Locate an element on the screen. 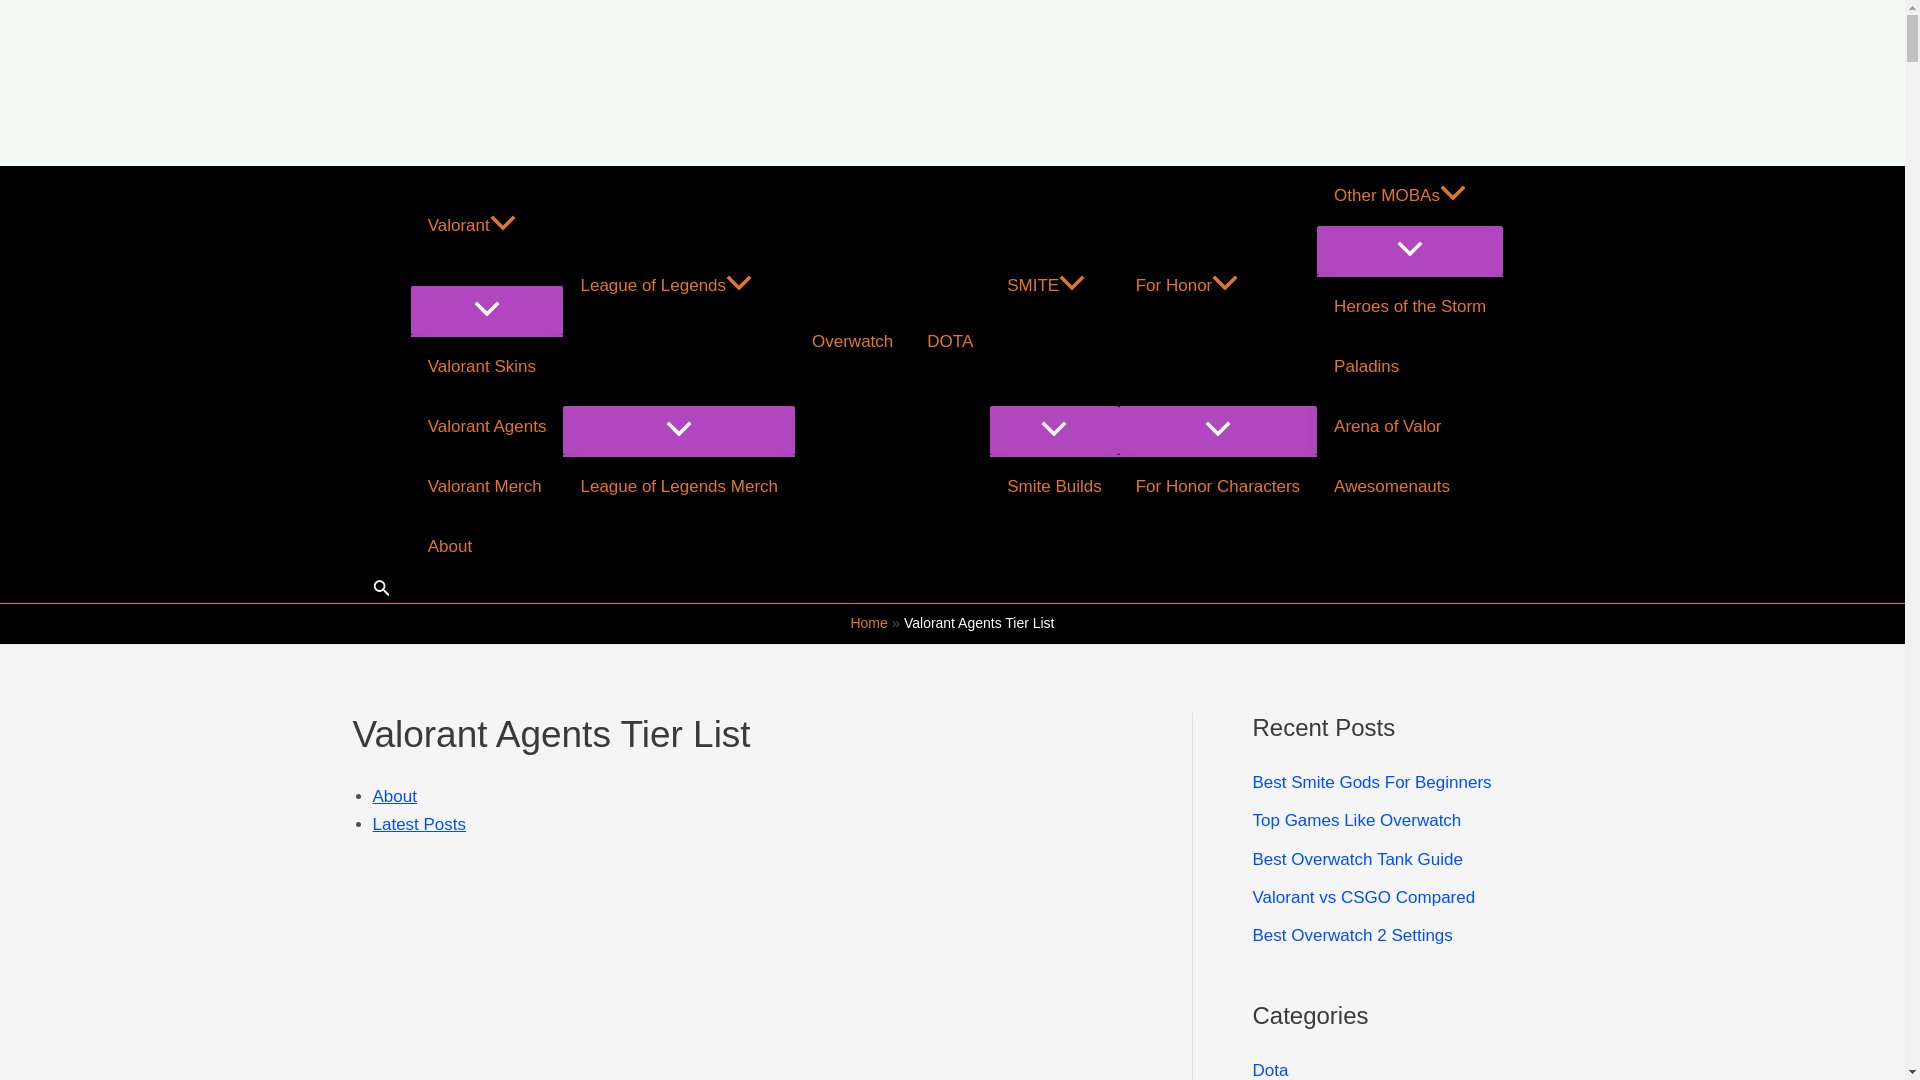  Arena of Valor is located at coordinates (1410, 426).